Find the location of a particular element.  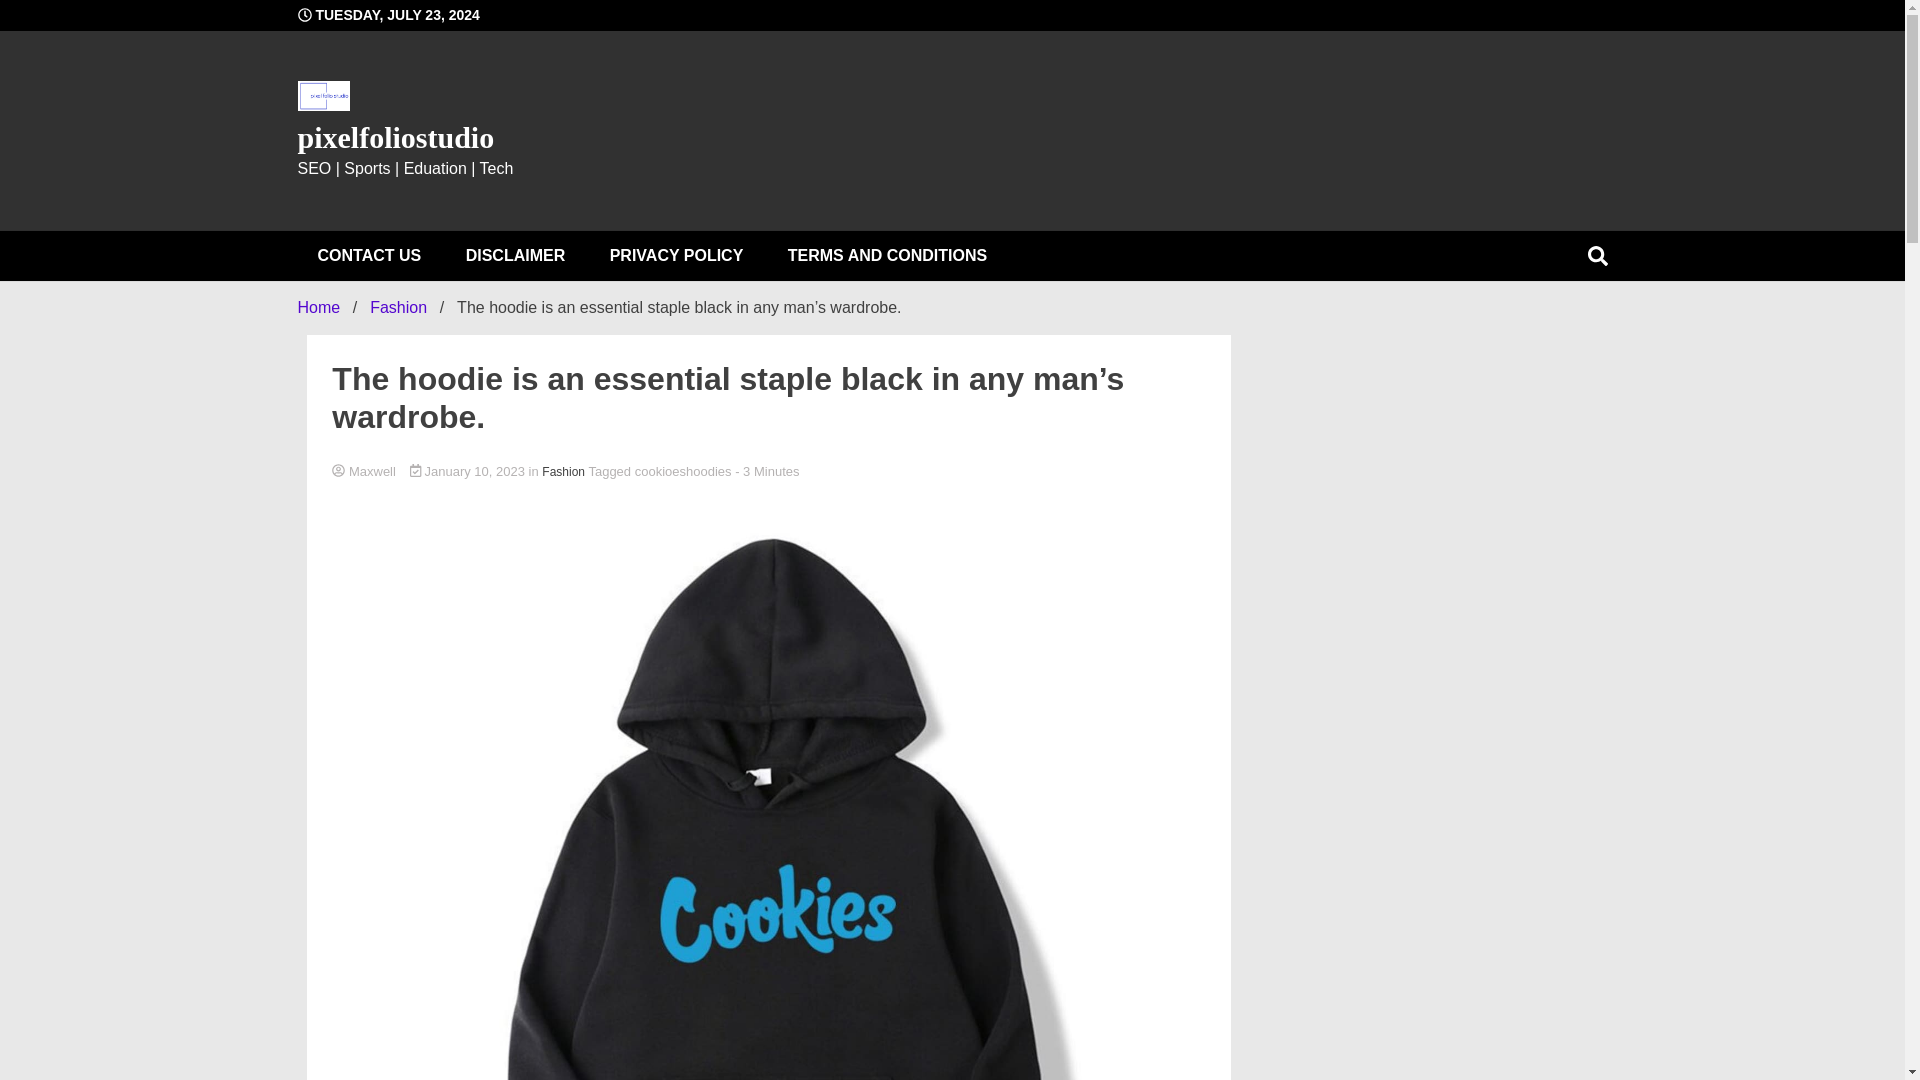

Maxwell is located at coordinates (768, 472).